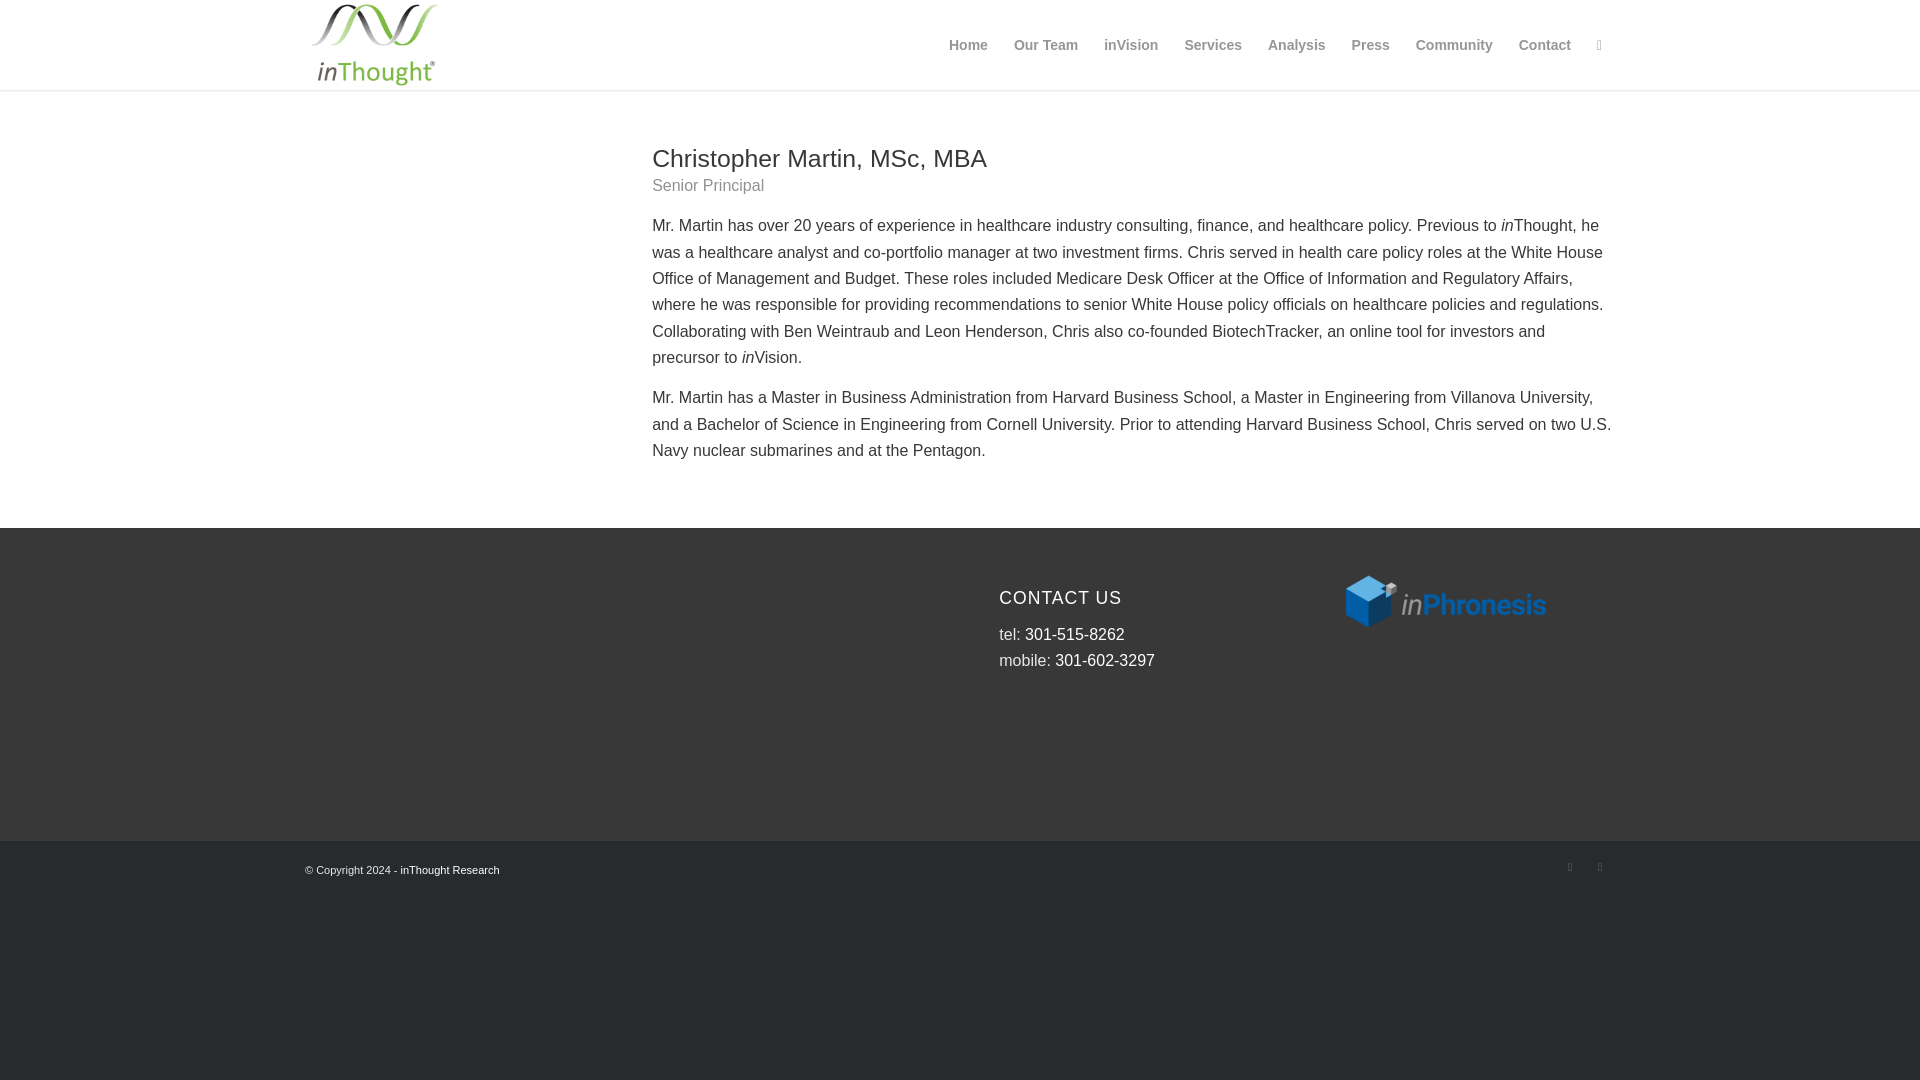  Describe the element at coordinates (1454, 44) in the screenshot. I see `Community` at that location.